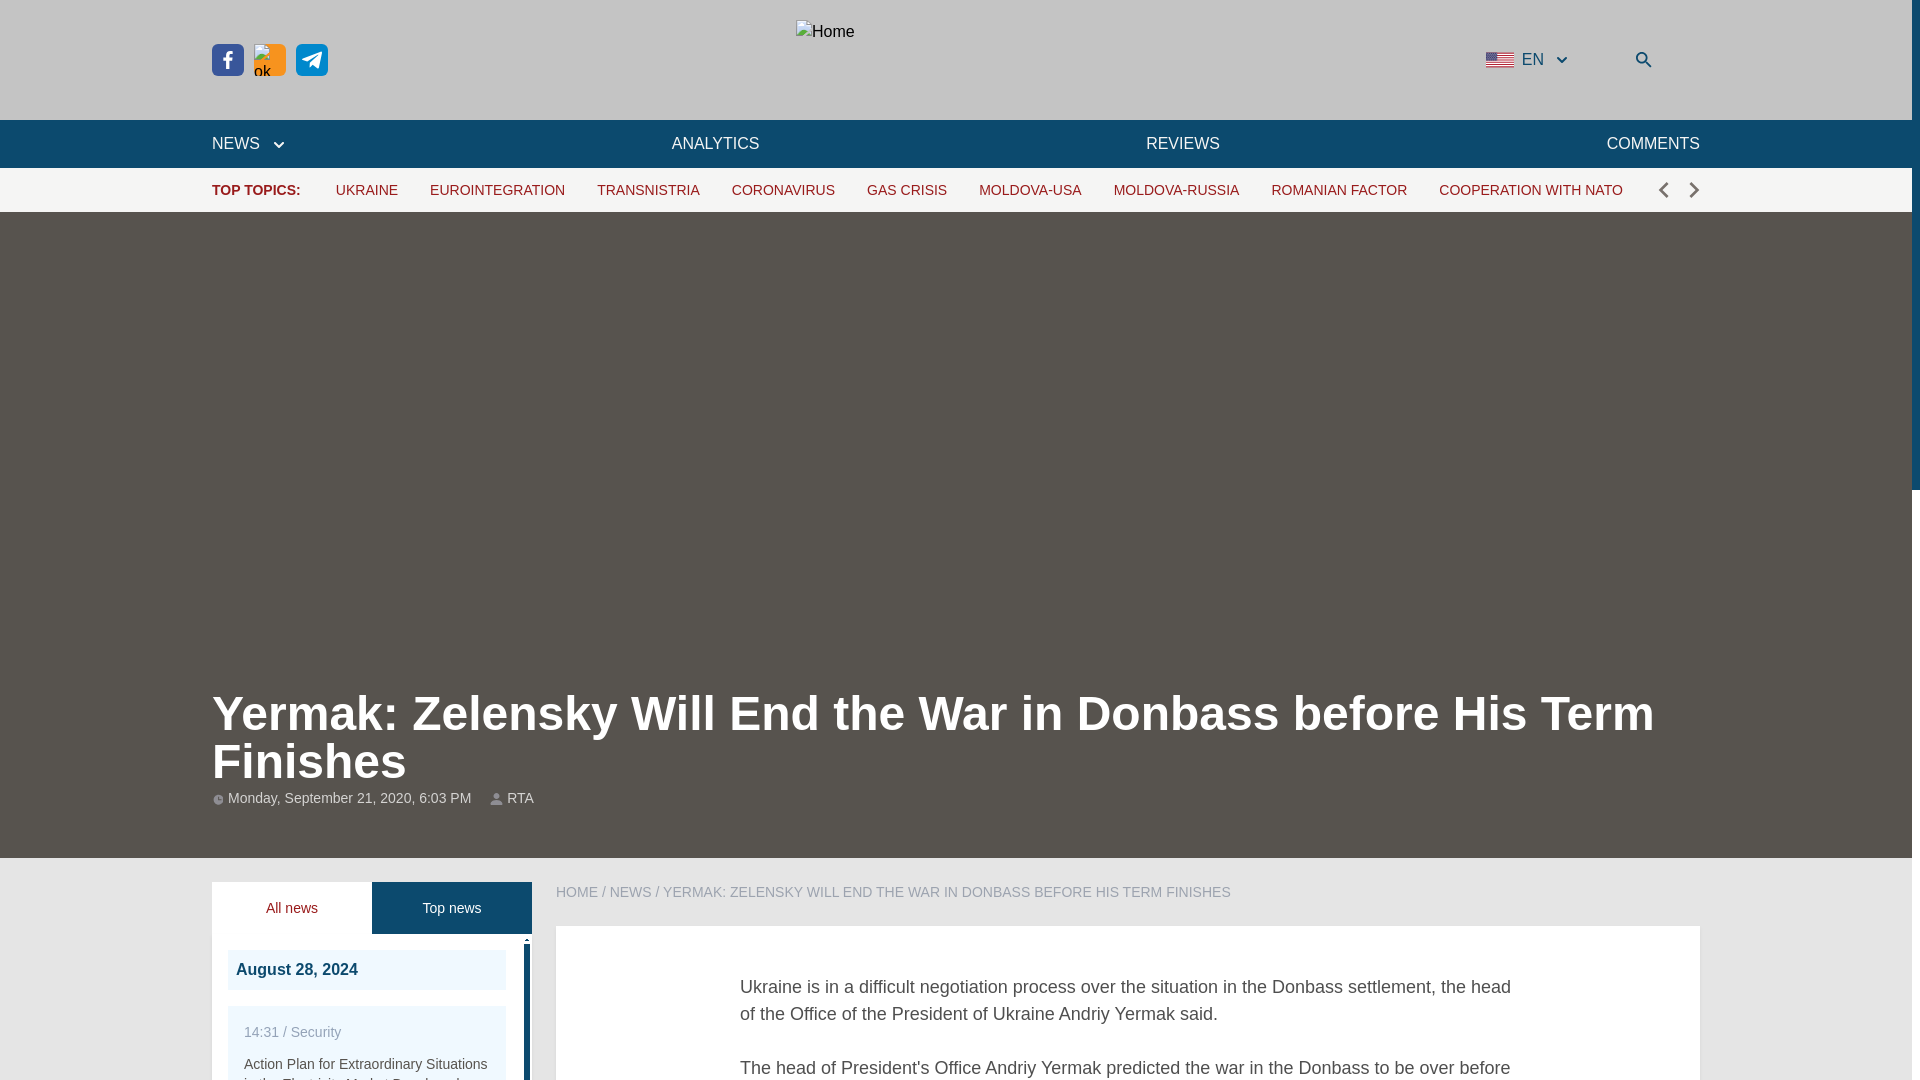  I want to click on TRANSNISTRIA, so click(648, 190).